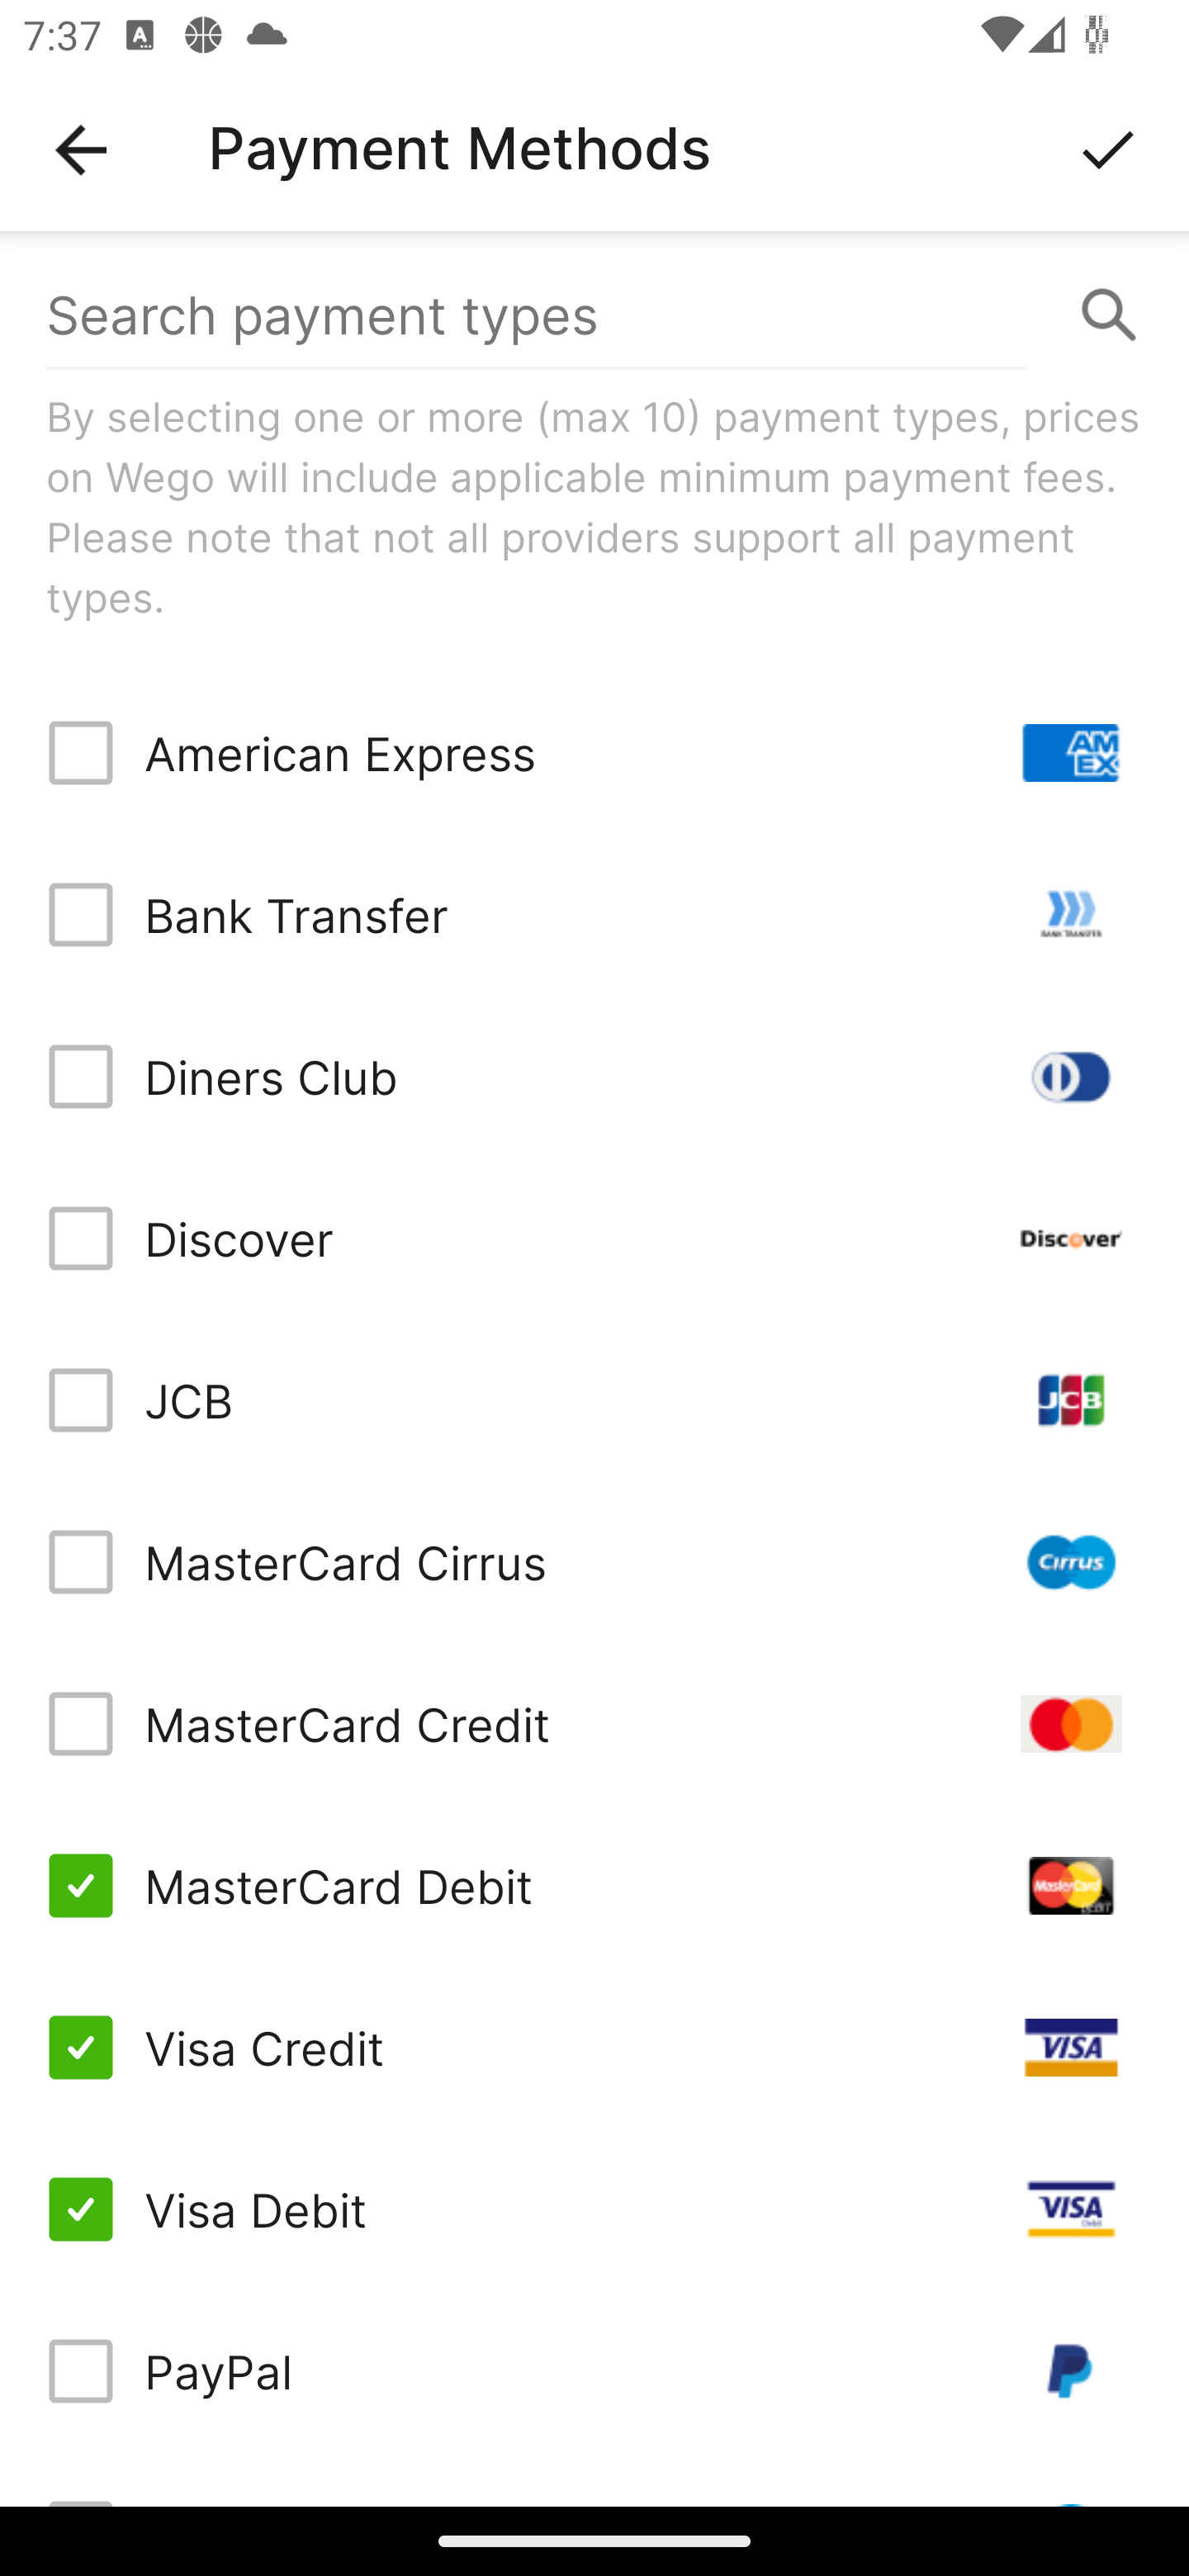 The image size is (1189, 2576). I want to click on Diners Club, so click(594, 1077).